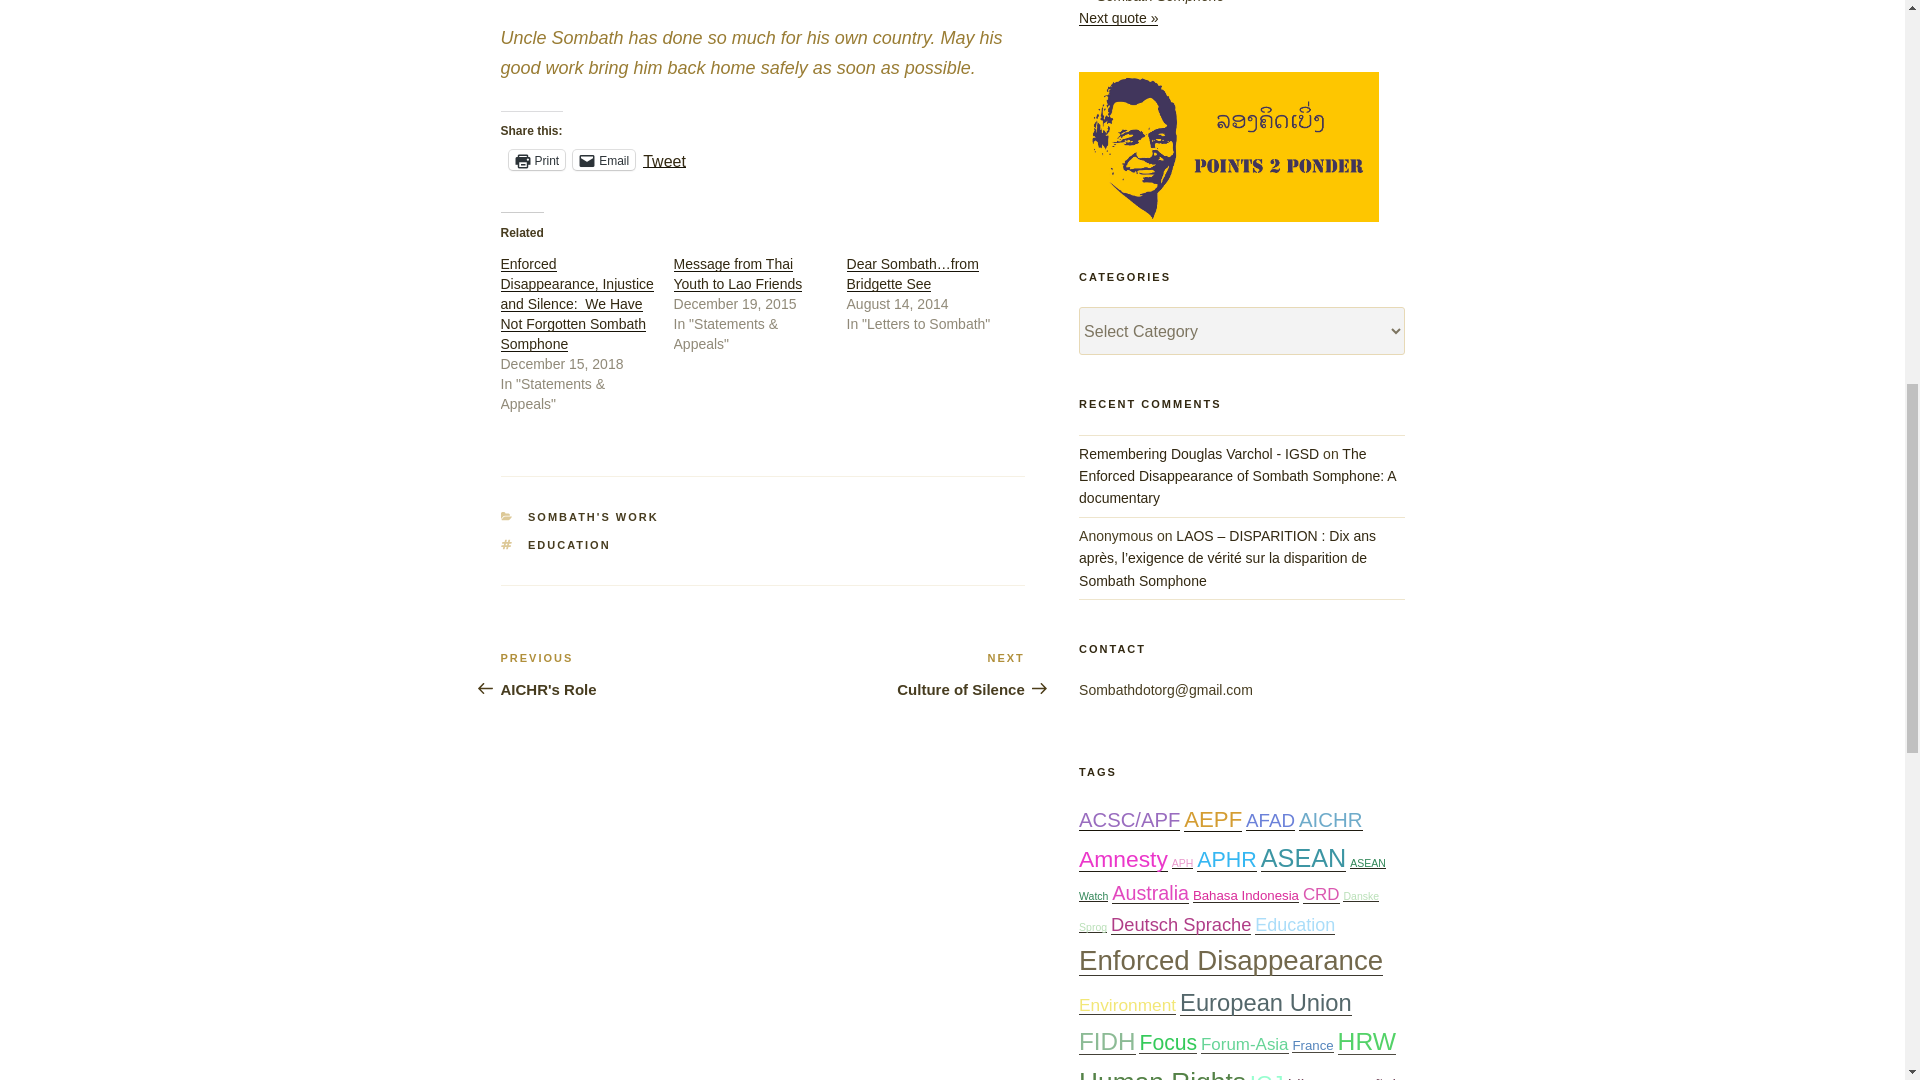 Image resolution: width=1920 pixels, height=1080 pixels. I want to click on Message from Thai Youth to Lao Friends, so click(738, 273).